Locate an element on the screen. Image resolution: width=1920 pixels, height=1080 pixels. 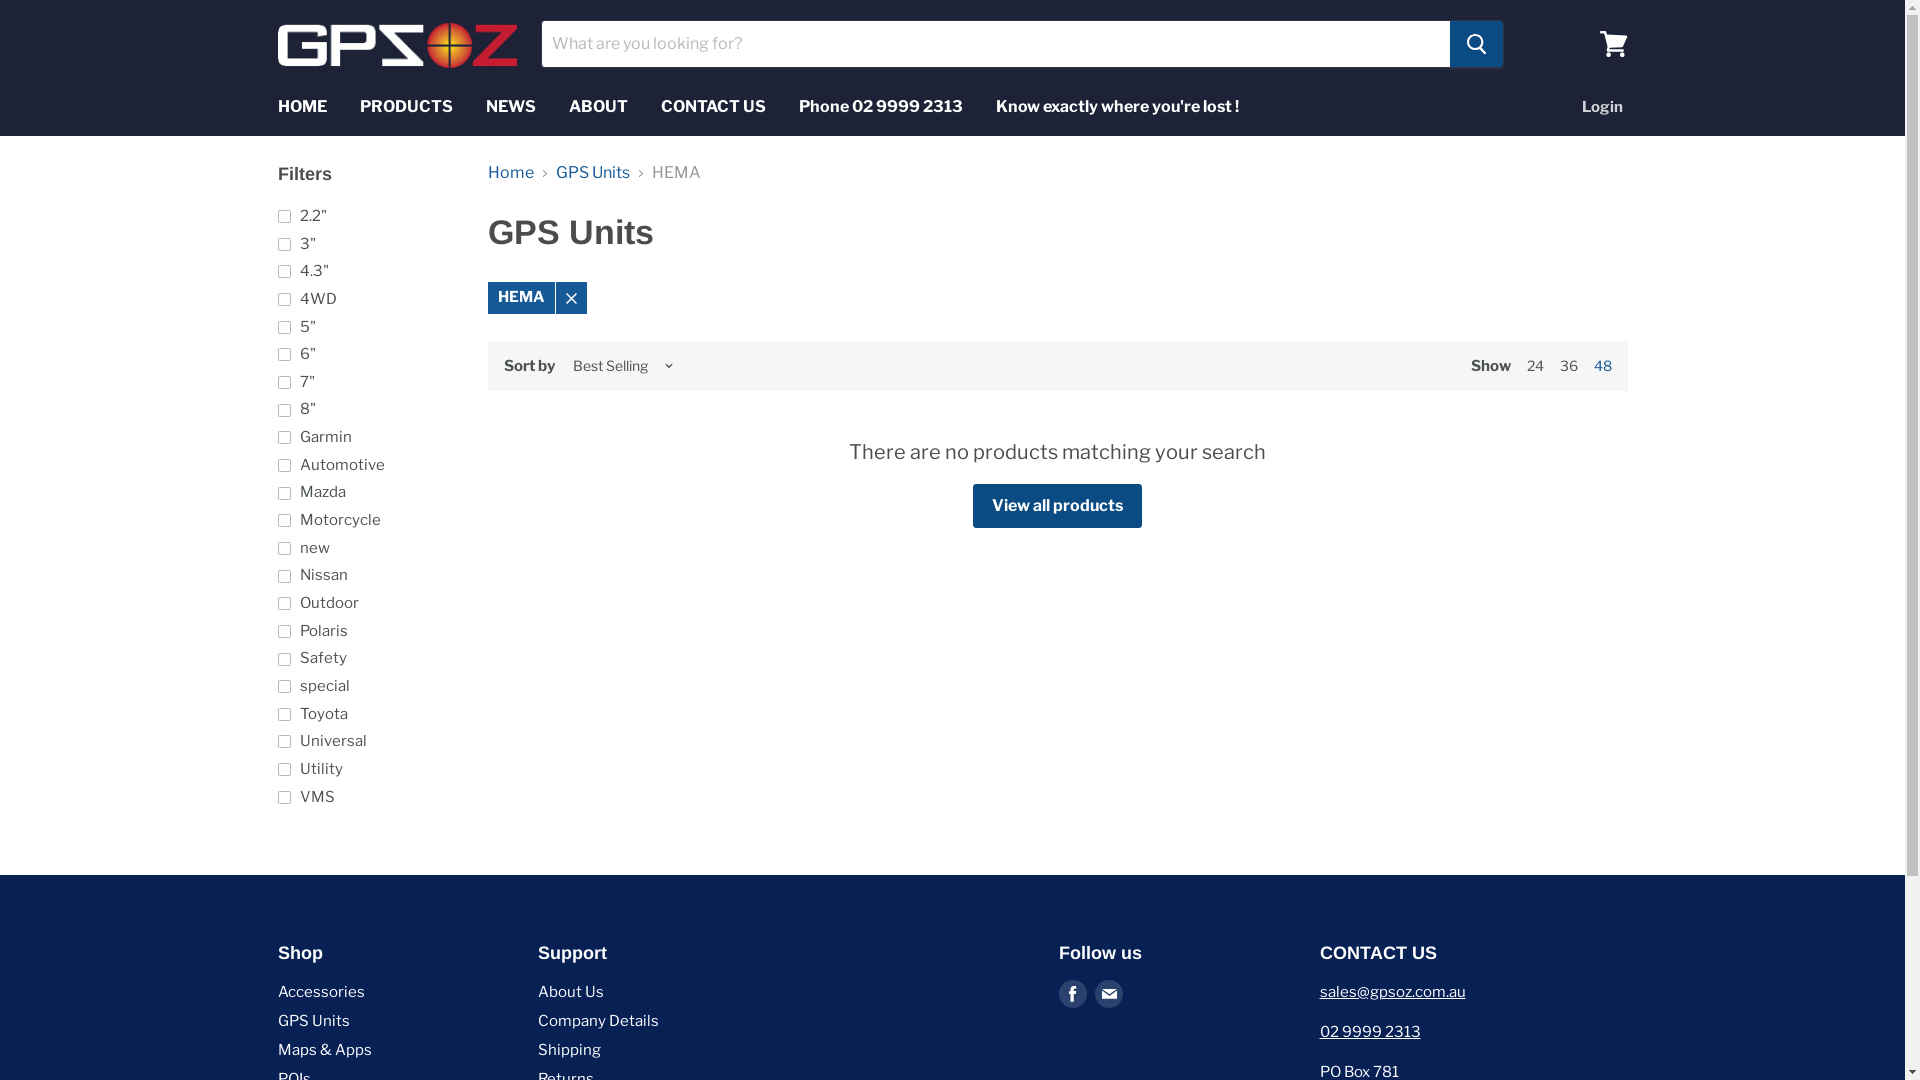
CONTACT US is located at coordinates (714, 107).